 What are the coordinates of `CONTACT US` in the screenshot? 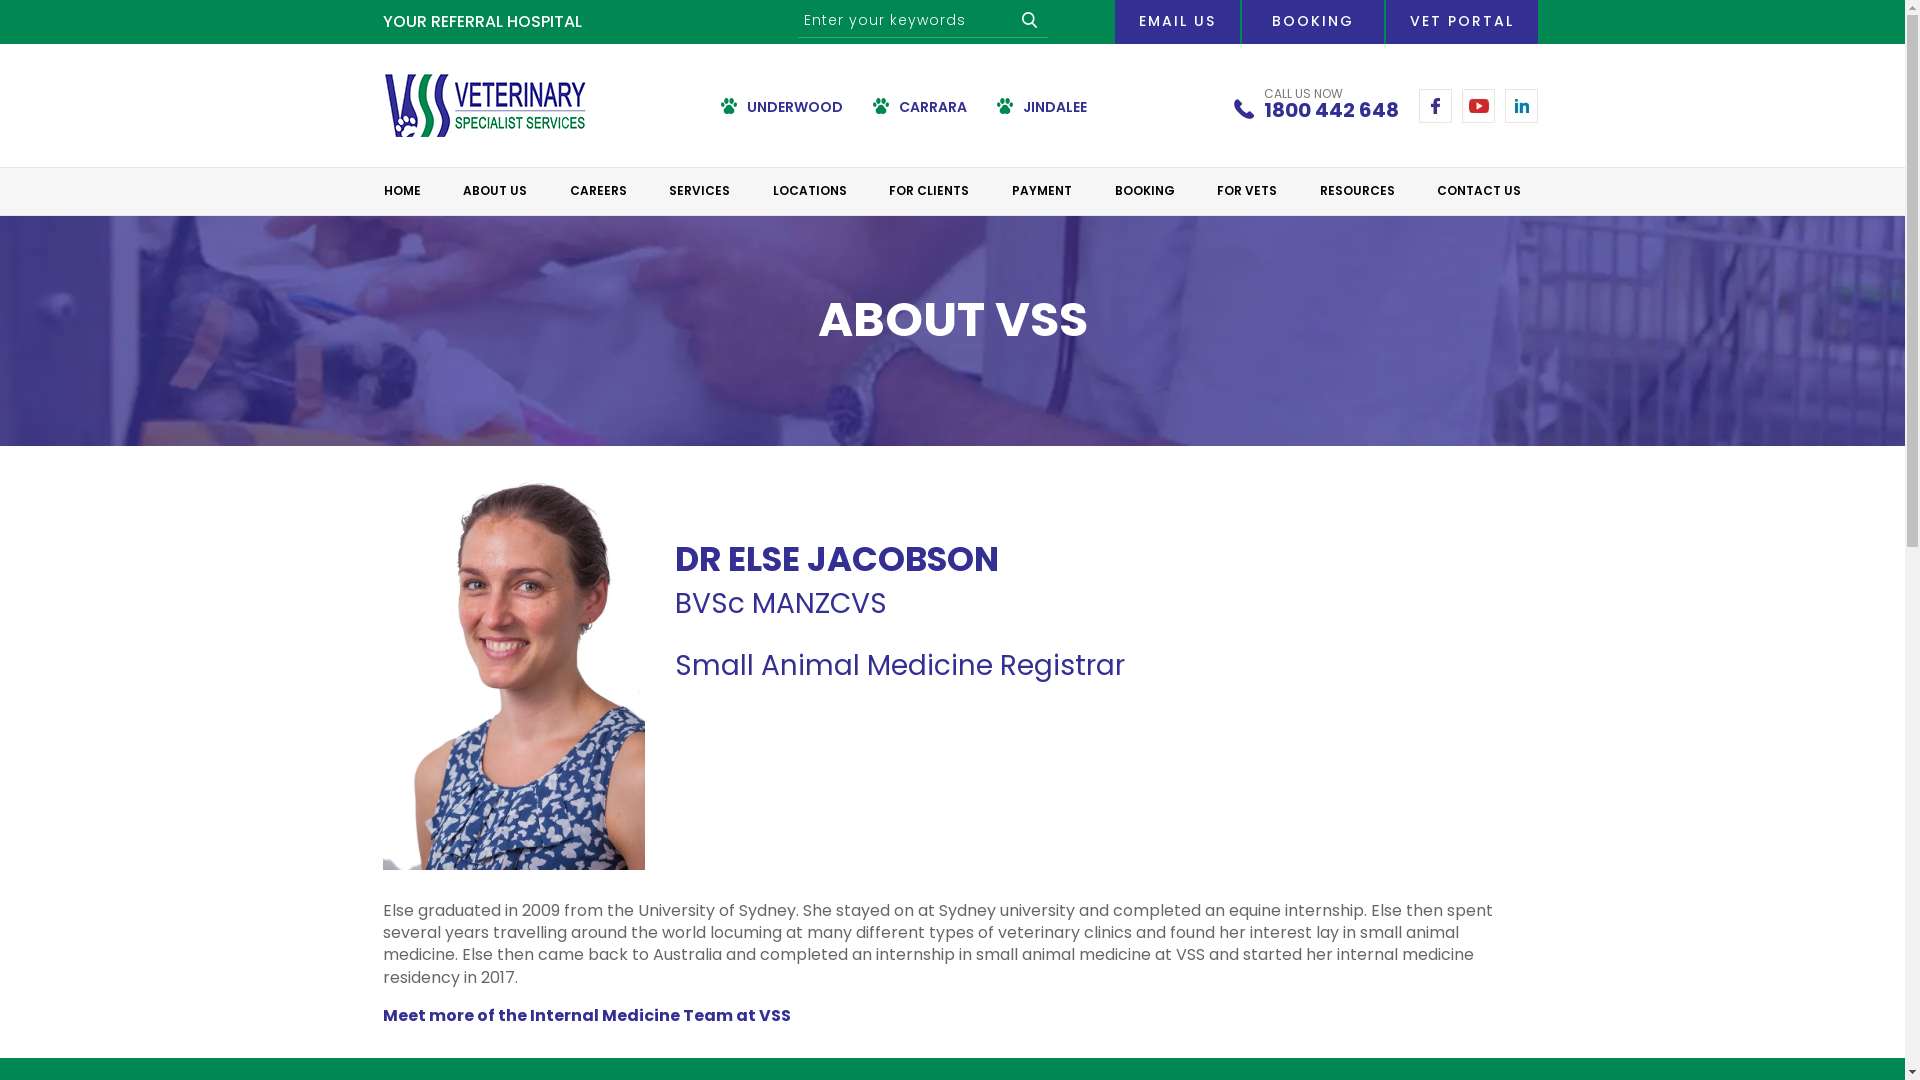 It's located at (1479, 191).